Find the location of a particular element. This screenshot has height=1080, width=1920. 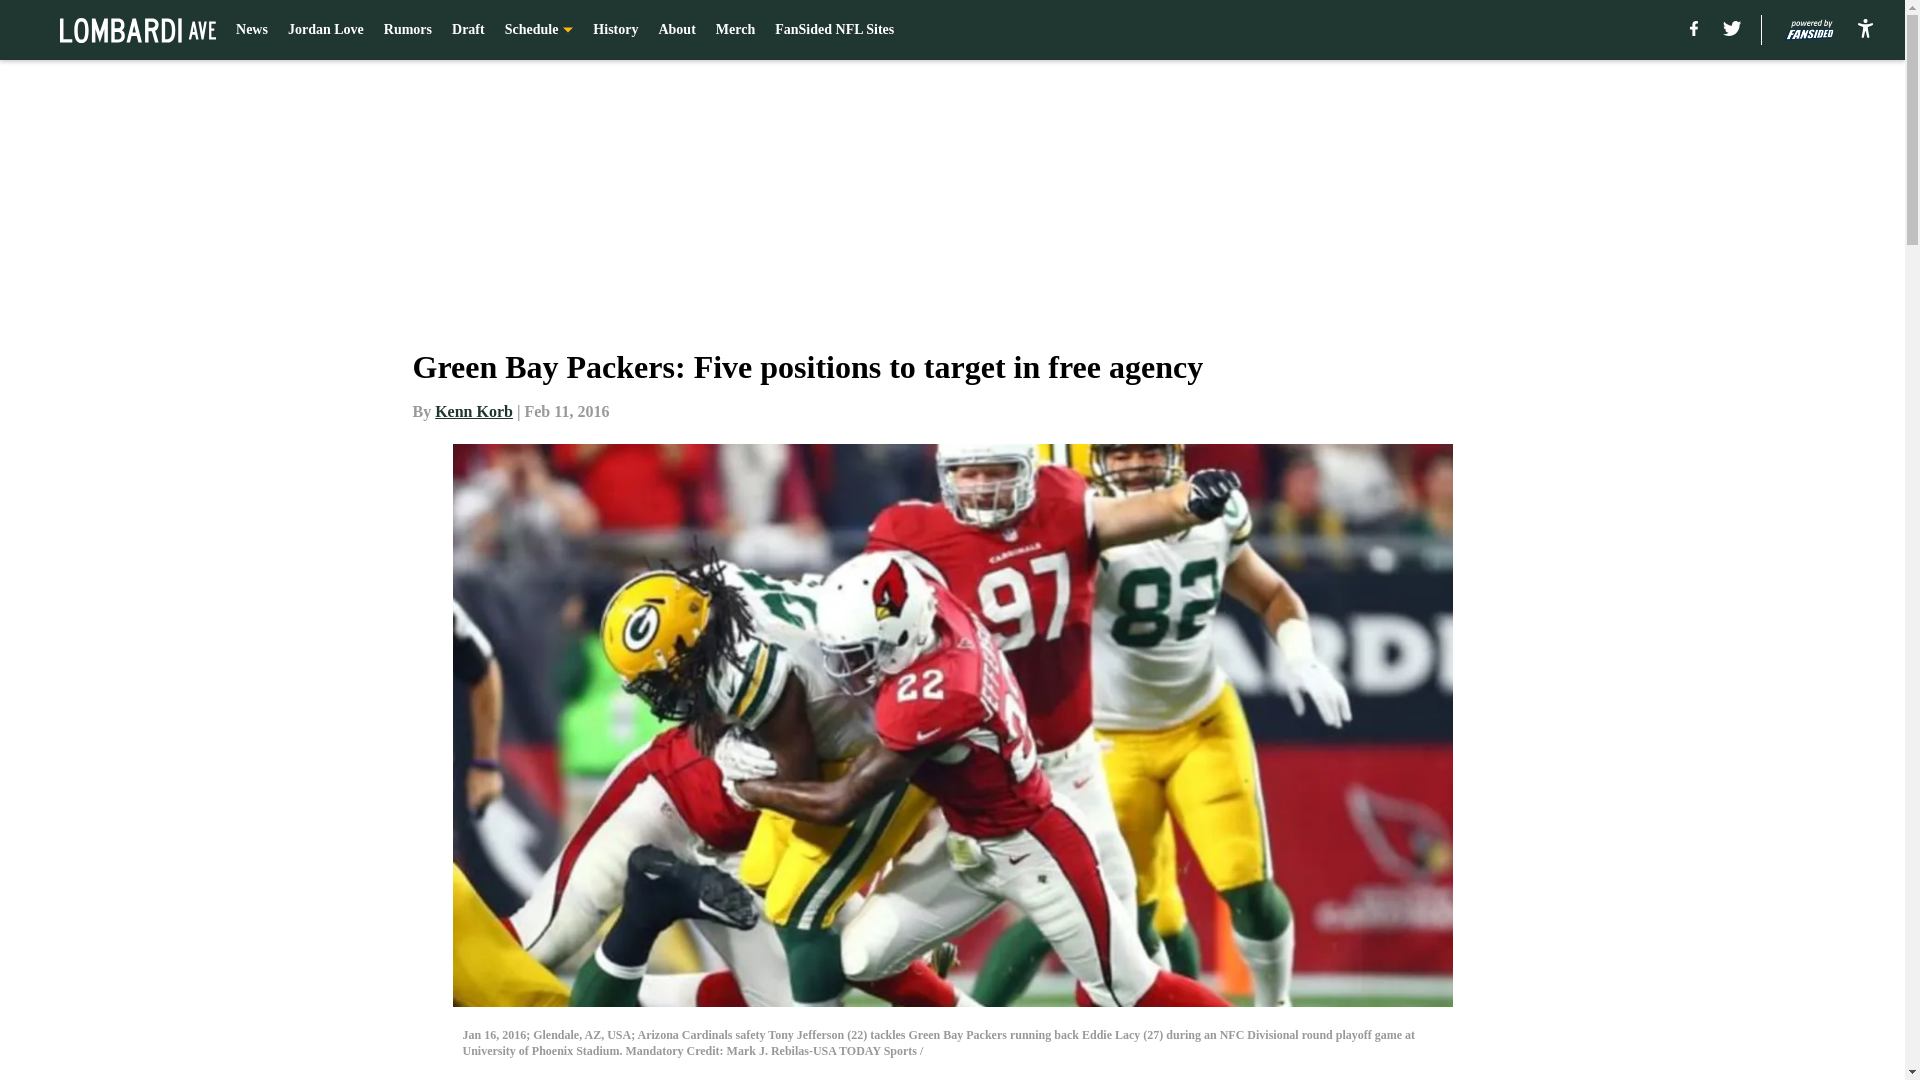

Jordan Love is located at coordinates (326, 30).